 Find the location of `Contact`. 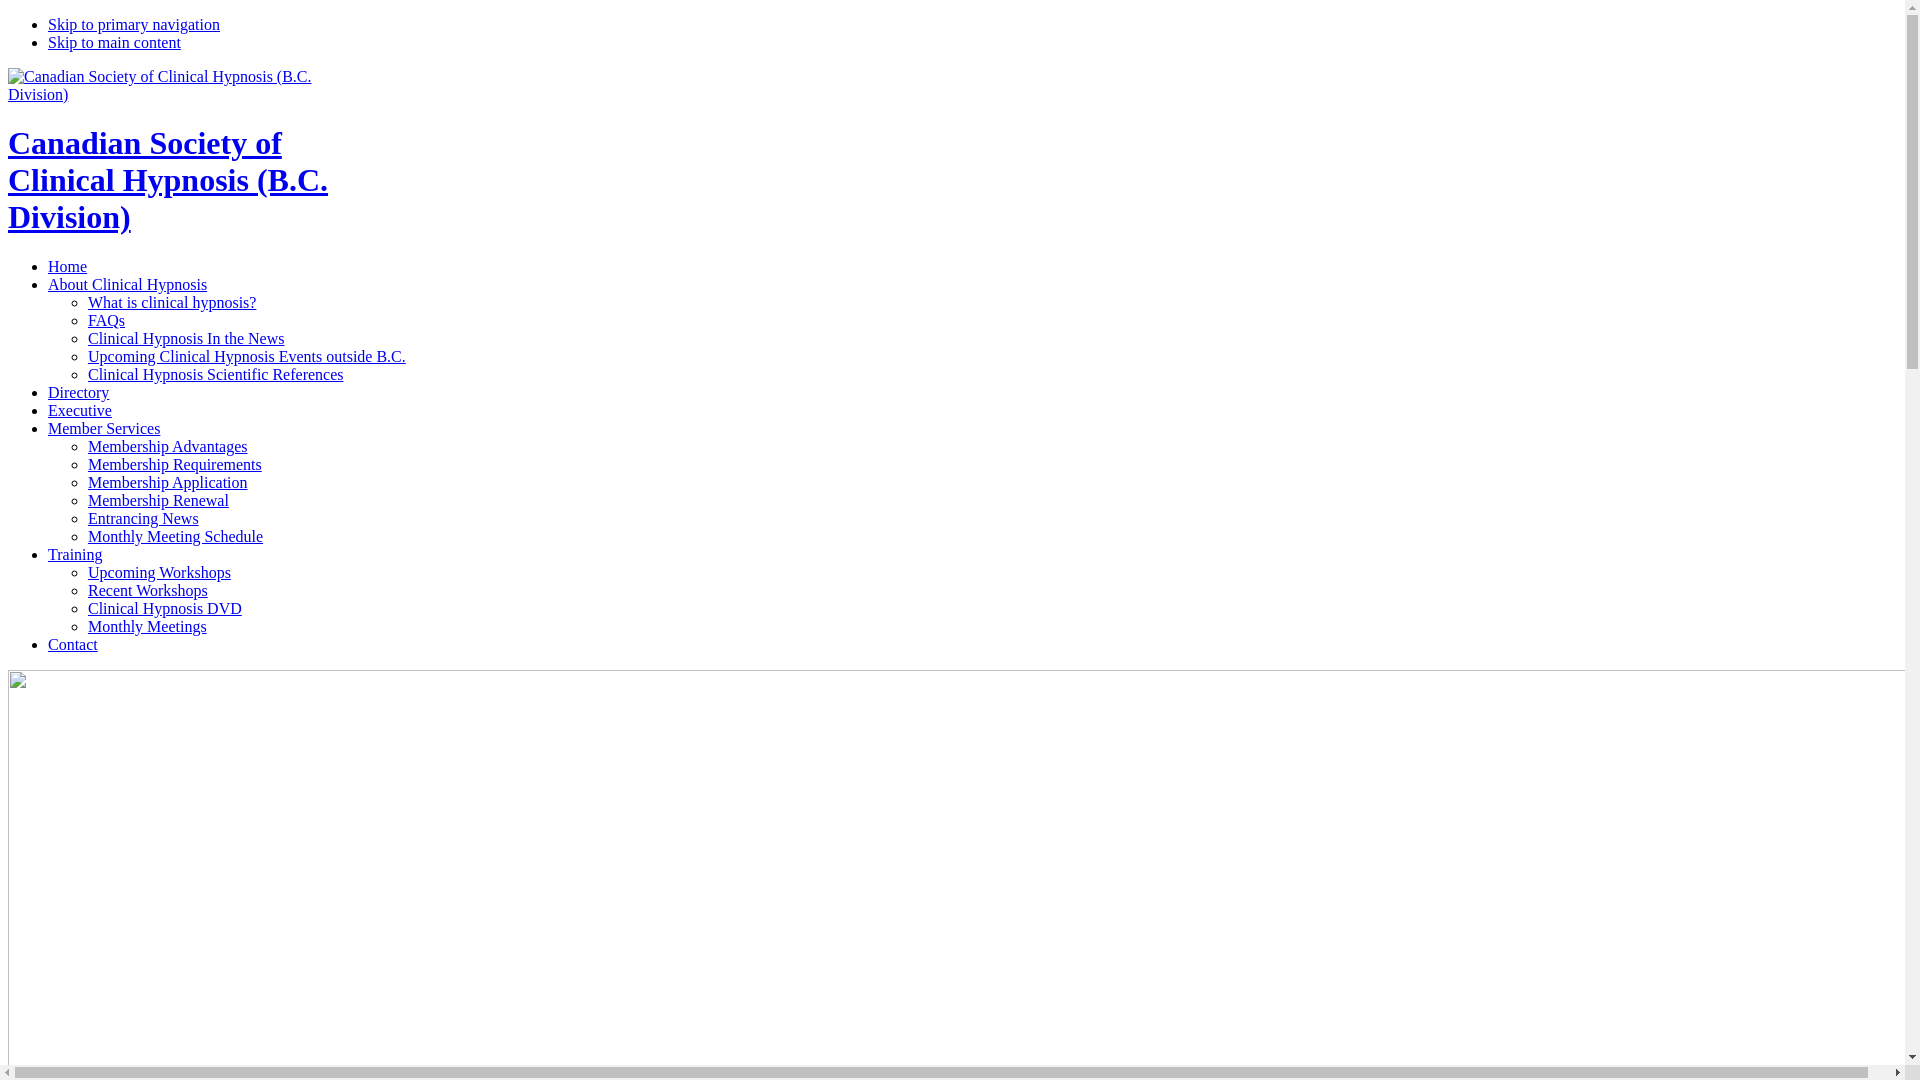

Contact is located at coordinates (73, 644).